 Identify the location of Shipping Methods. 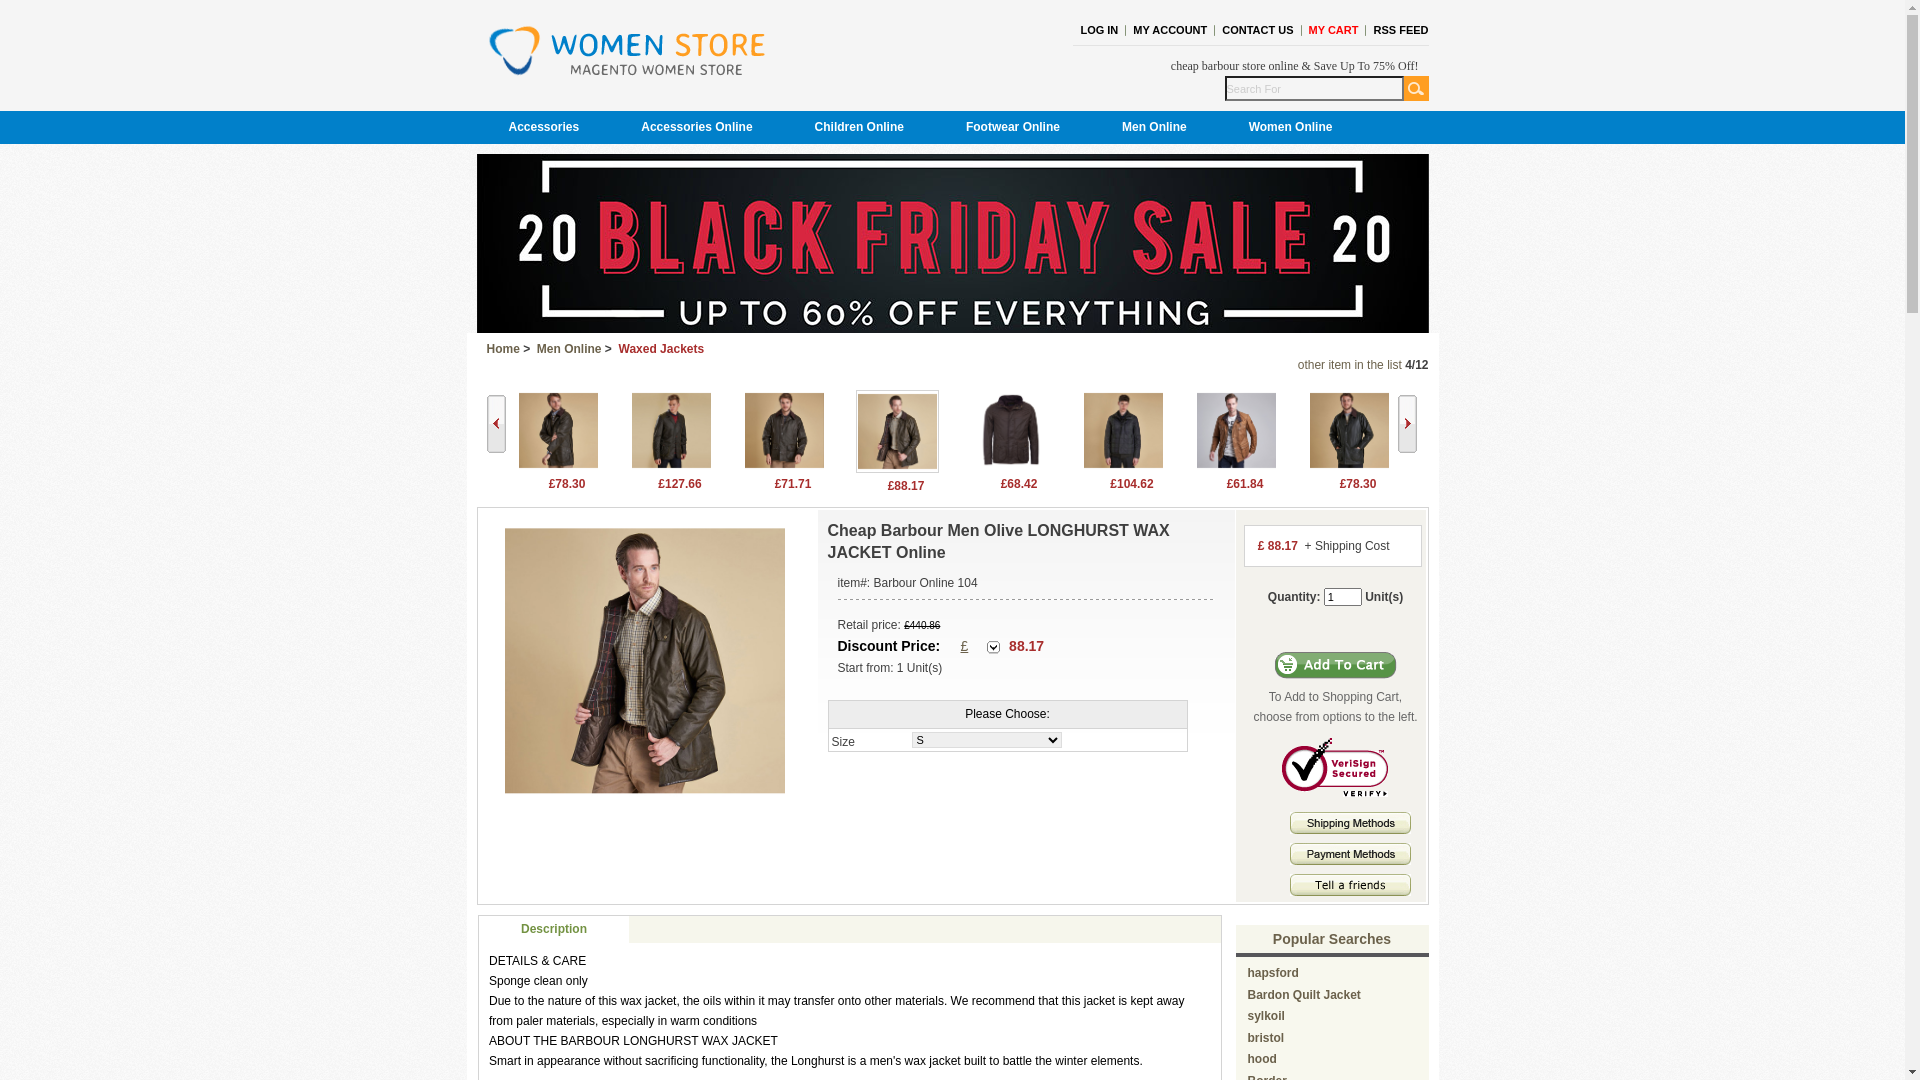
(1350, 830).